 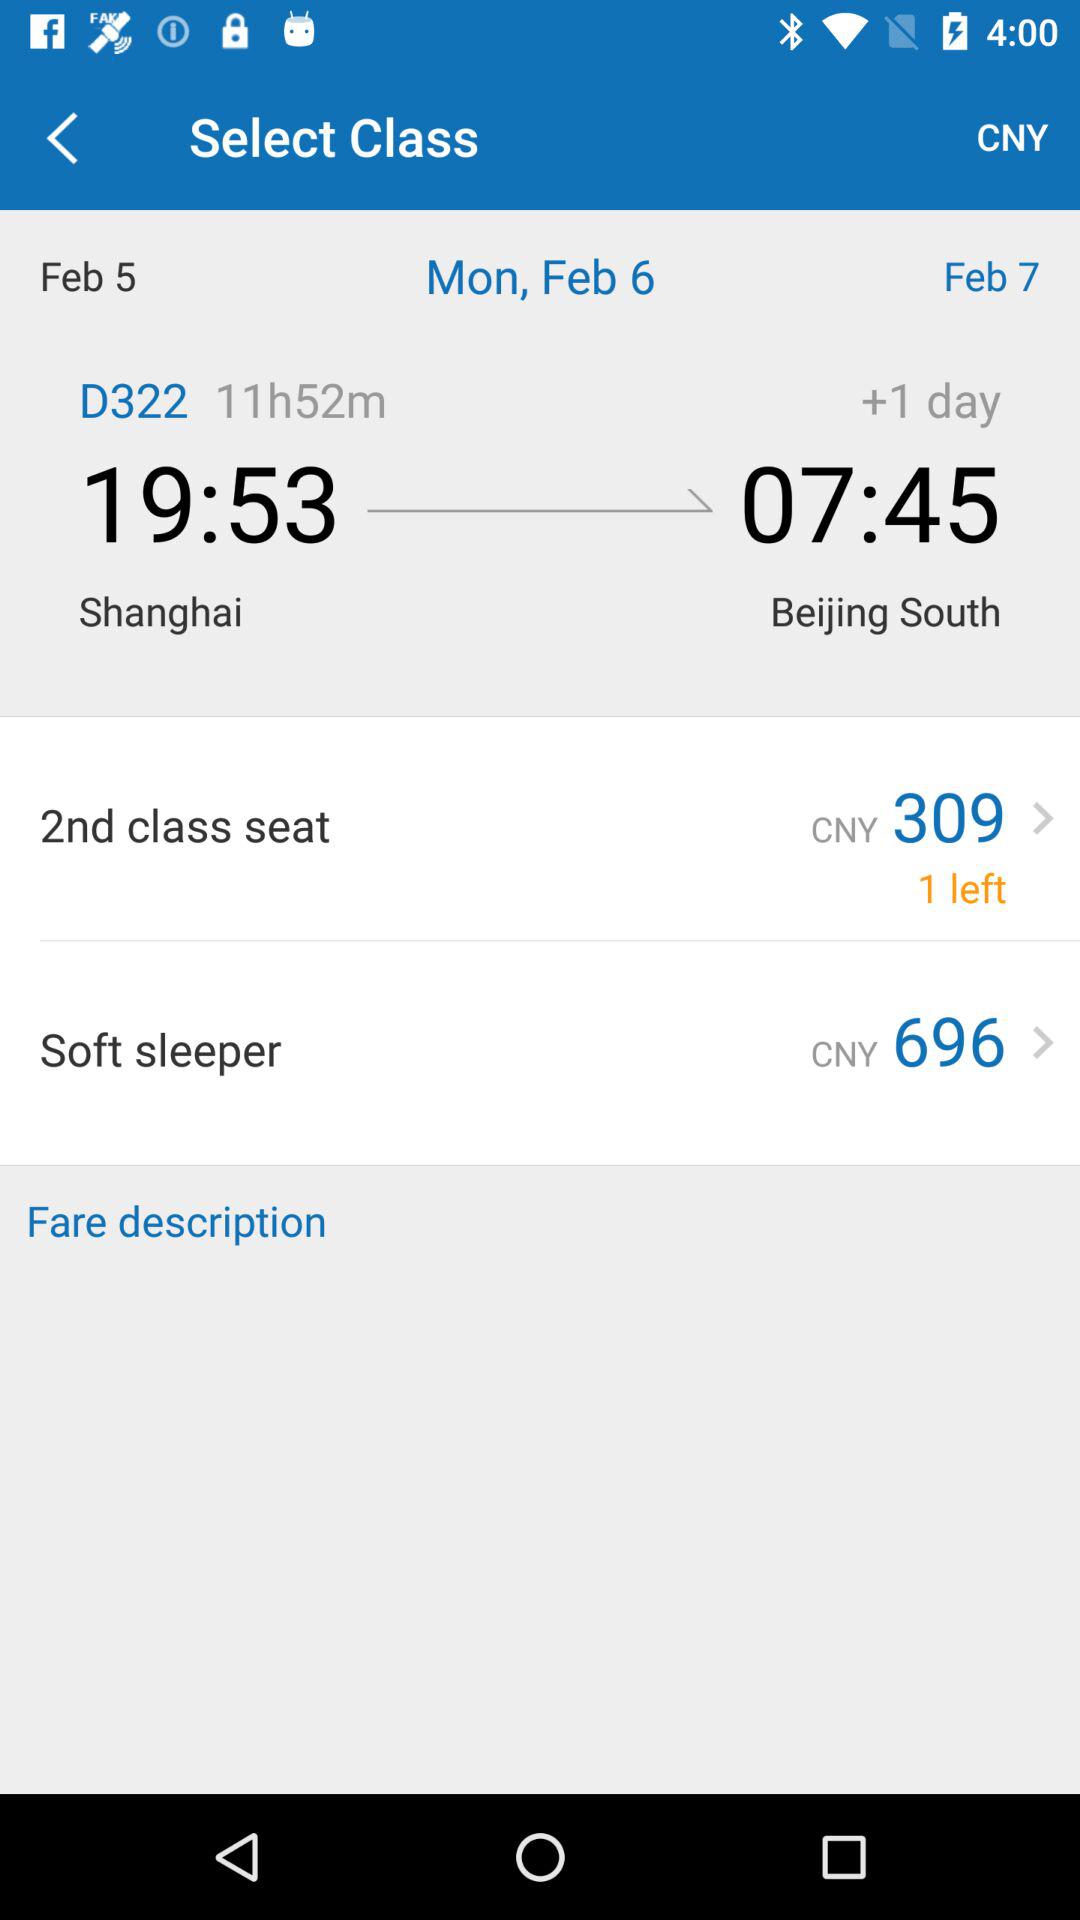 What do you see at coordinates (945, 276) in the screenshot?
I see `tap the icon above +1 day icon` at bounding box center [945, 276].